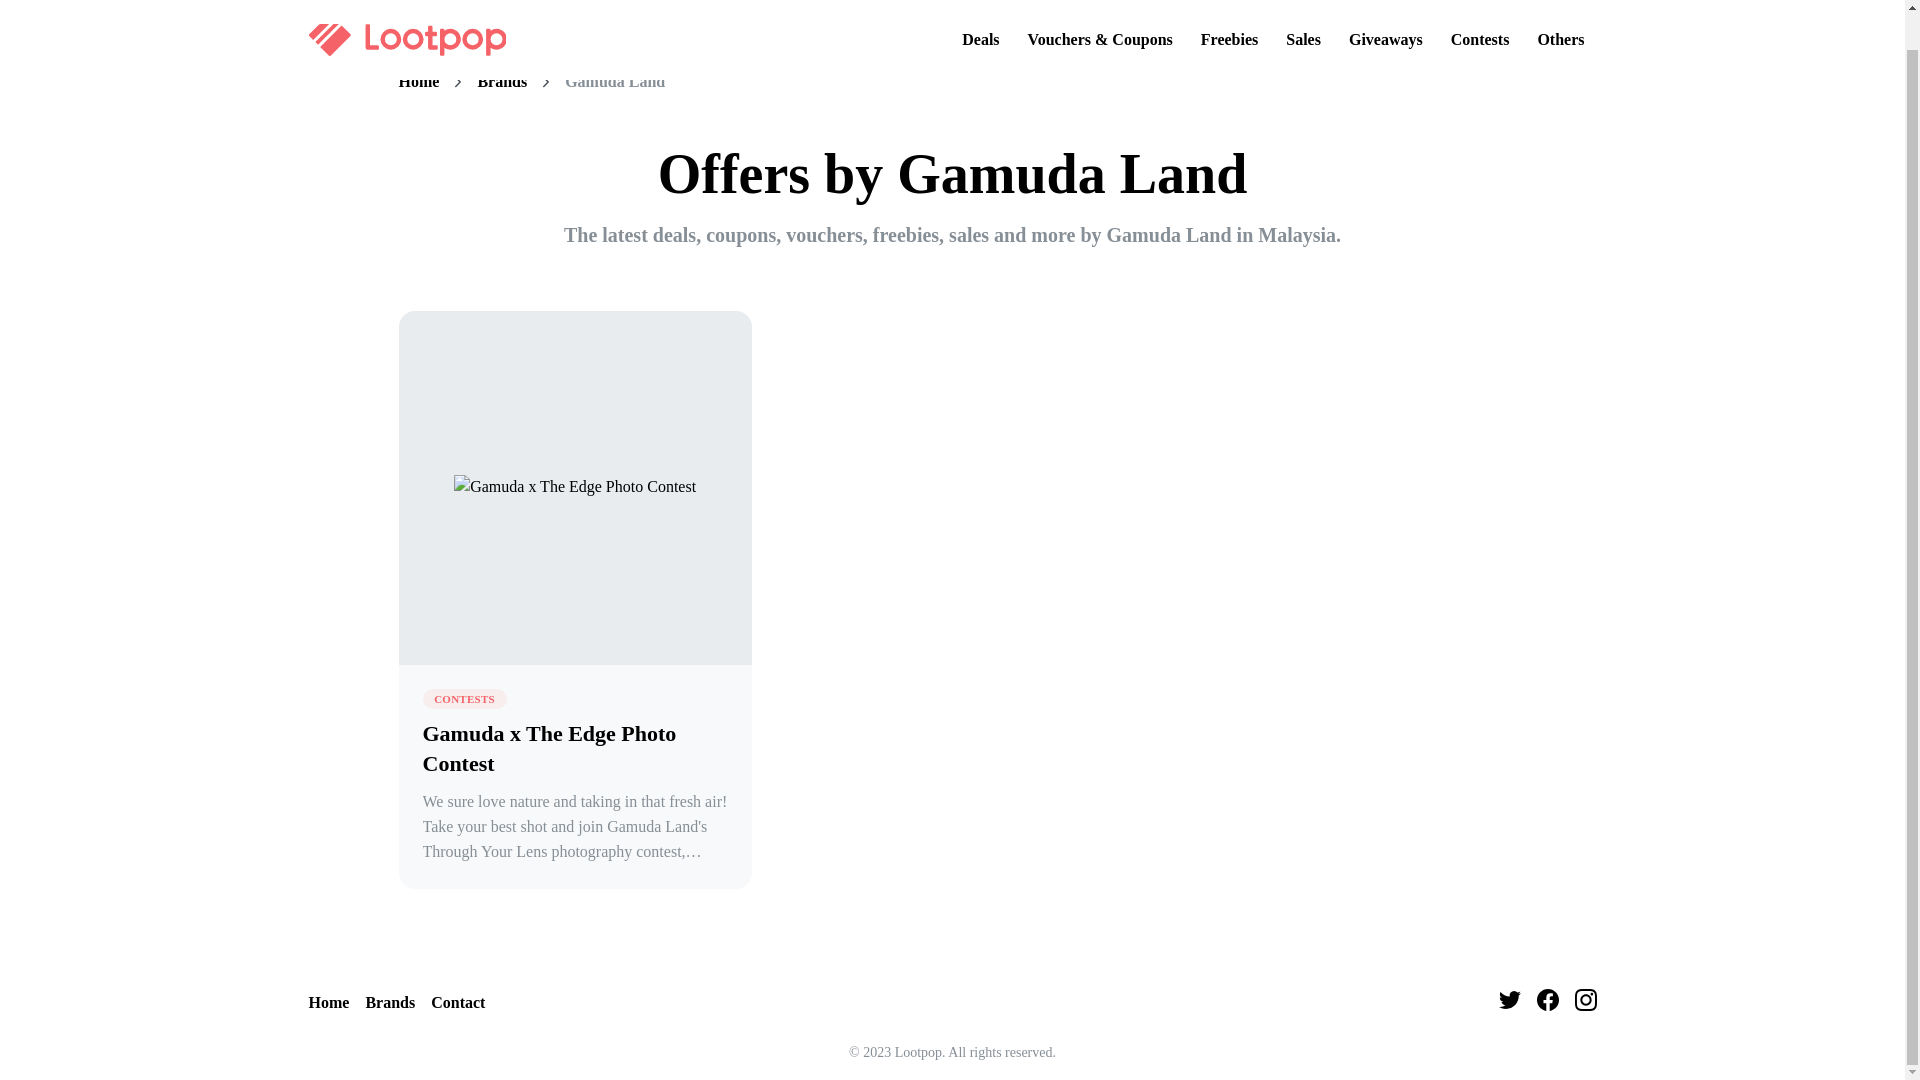 The width and height of the screenshot is (1920, 1080). What do you see at coordinates (458, 1004) in the screenshot?
I see `Contact` at bounding box center [458, 1004].